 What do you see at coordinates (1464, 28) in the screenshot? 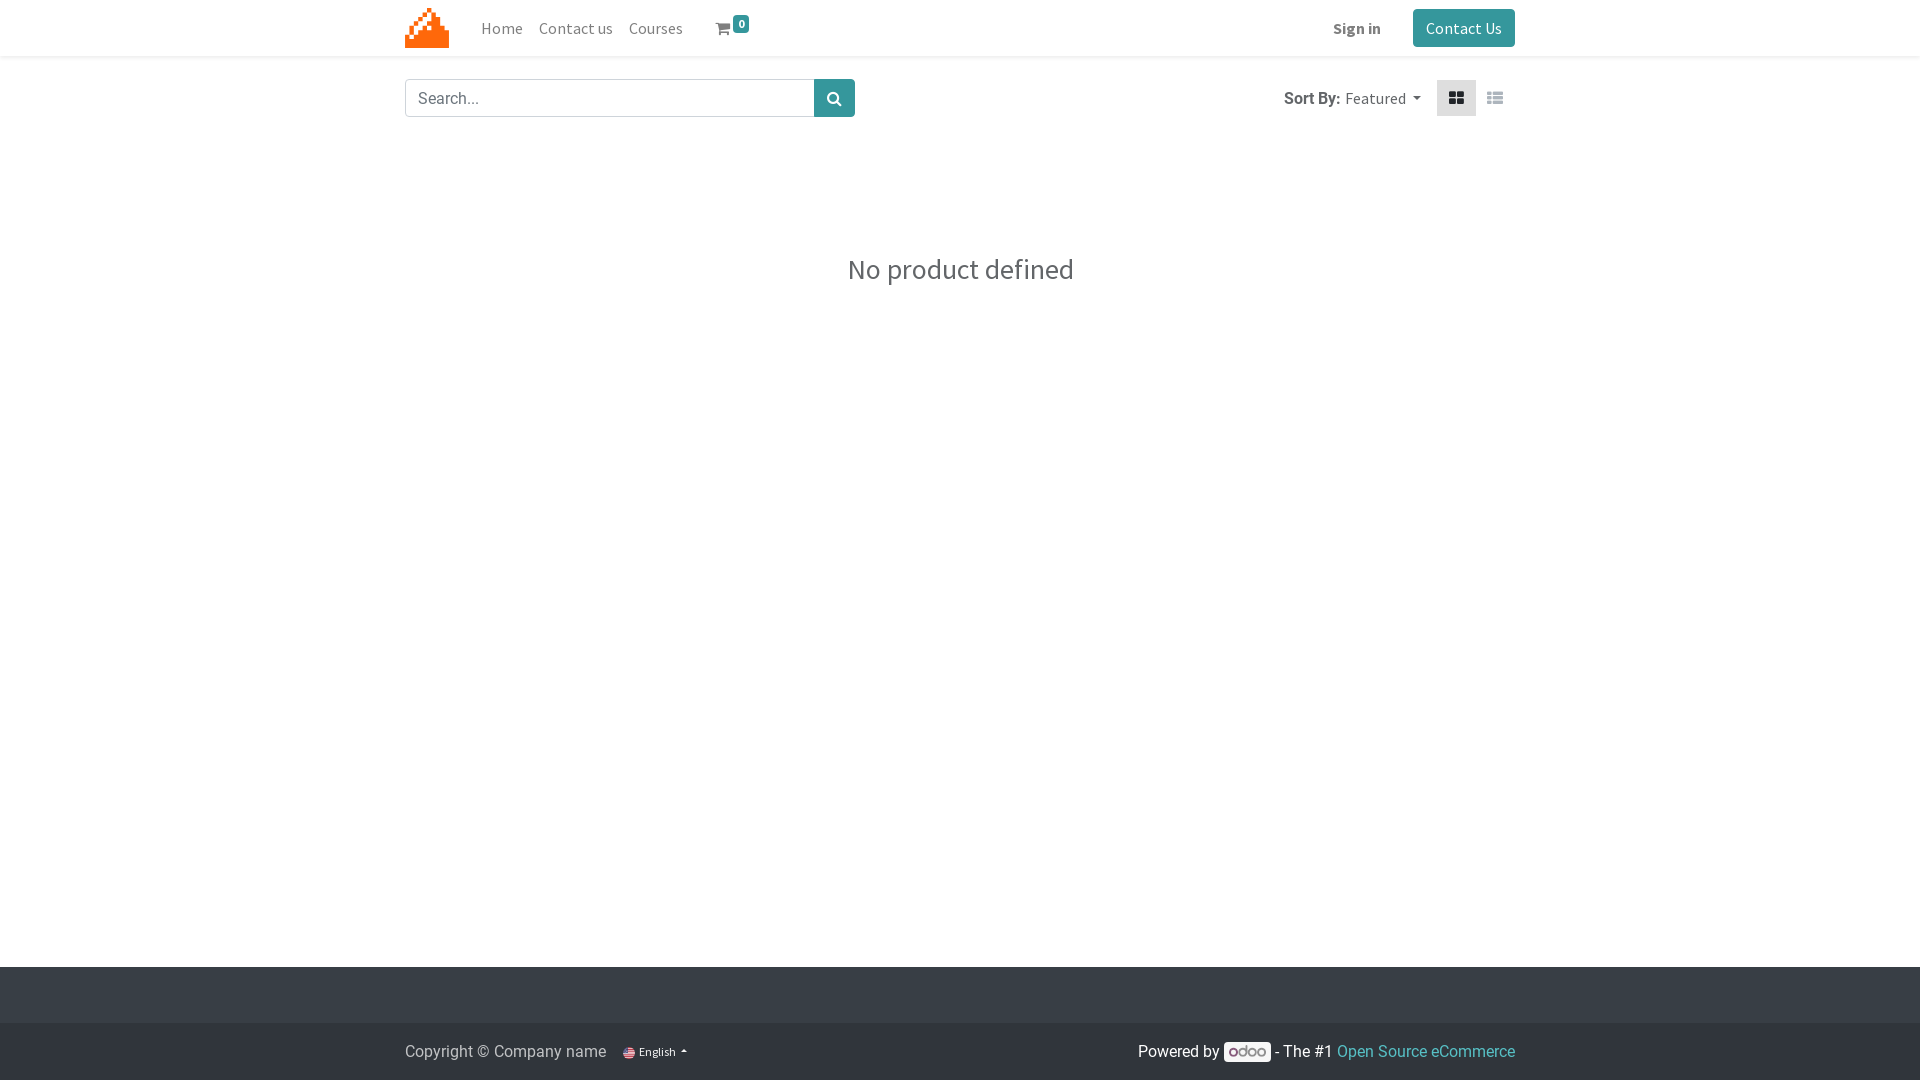
I see `Contact Us` at bounding box center [1464, 28].